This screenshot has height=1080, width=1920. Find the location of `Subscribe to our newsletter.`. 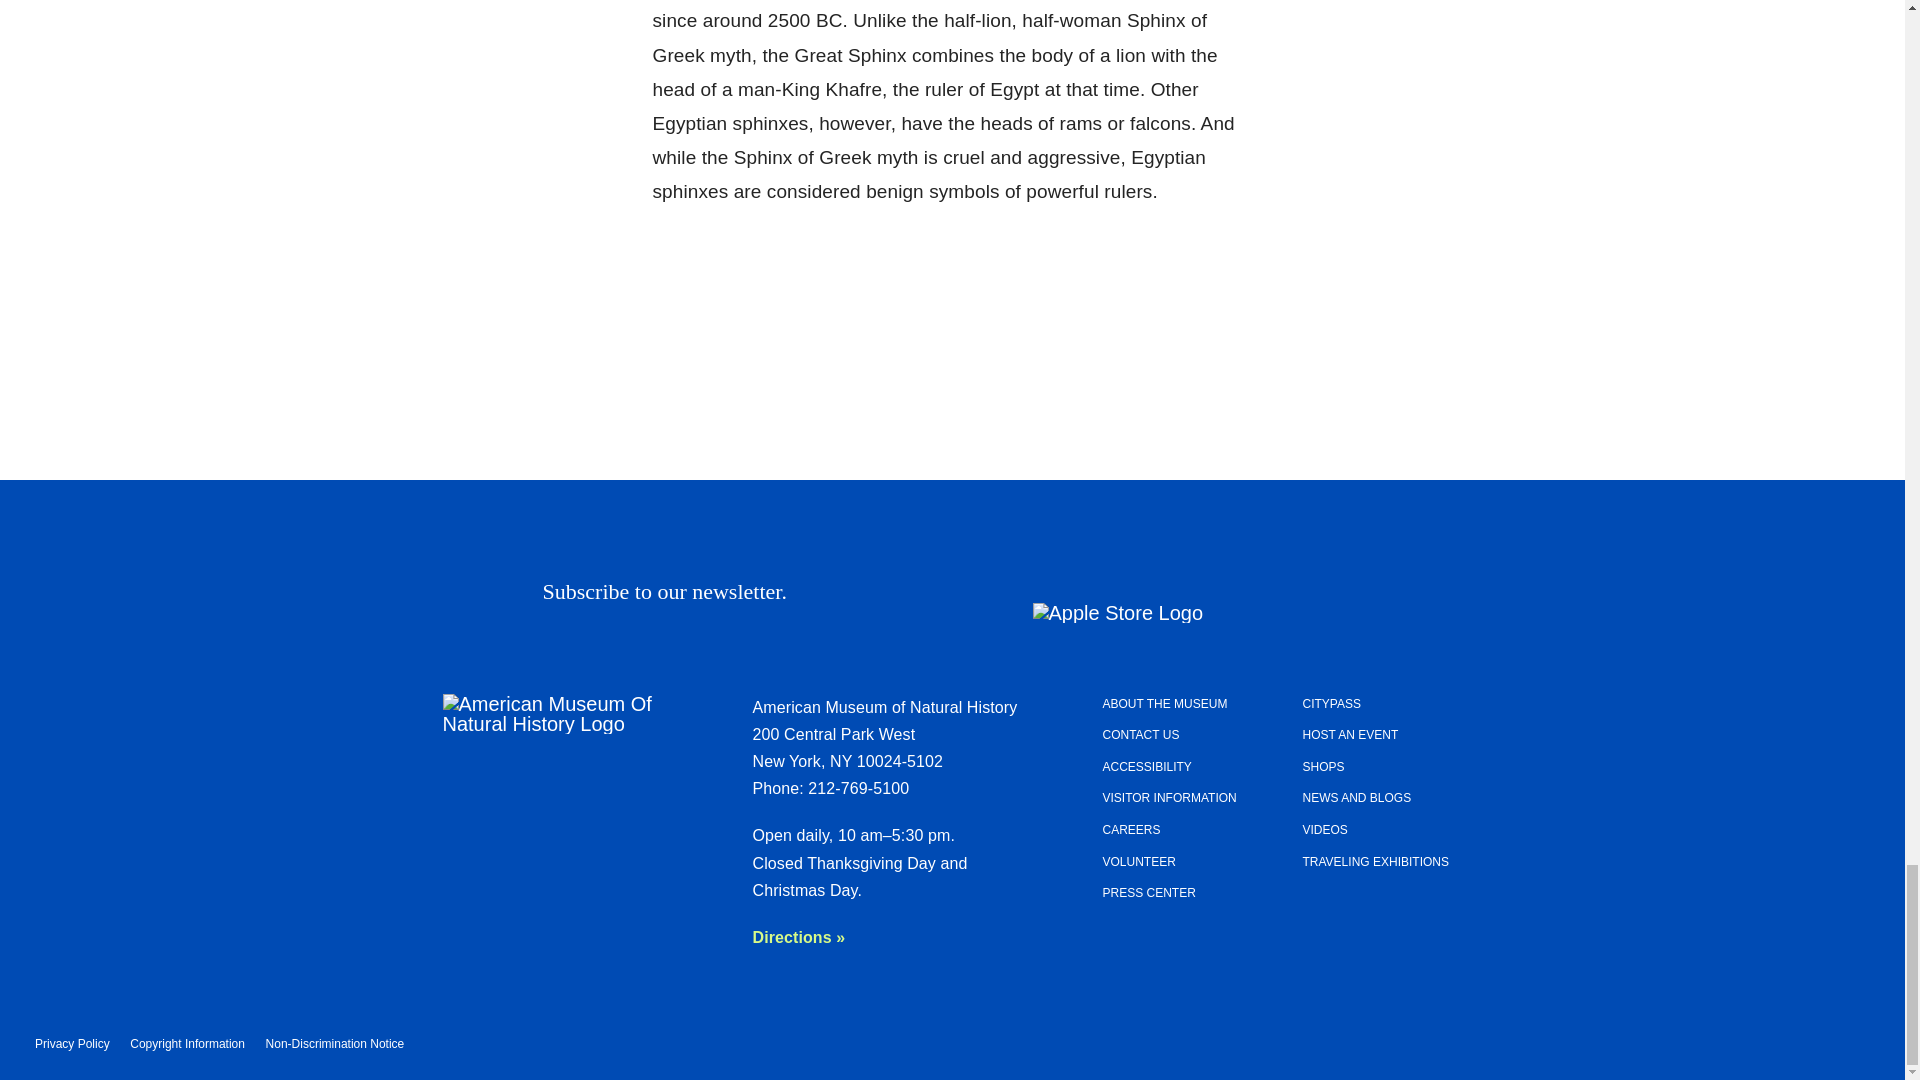

Subscribe to our newsletter. is located at coordinates (912, 592).